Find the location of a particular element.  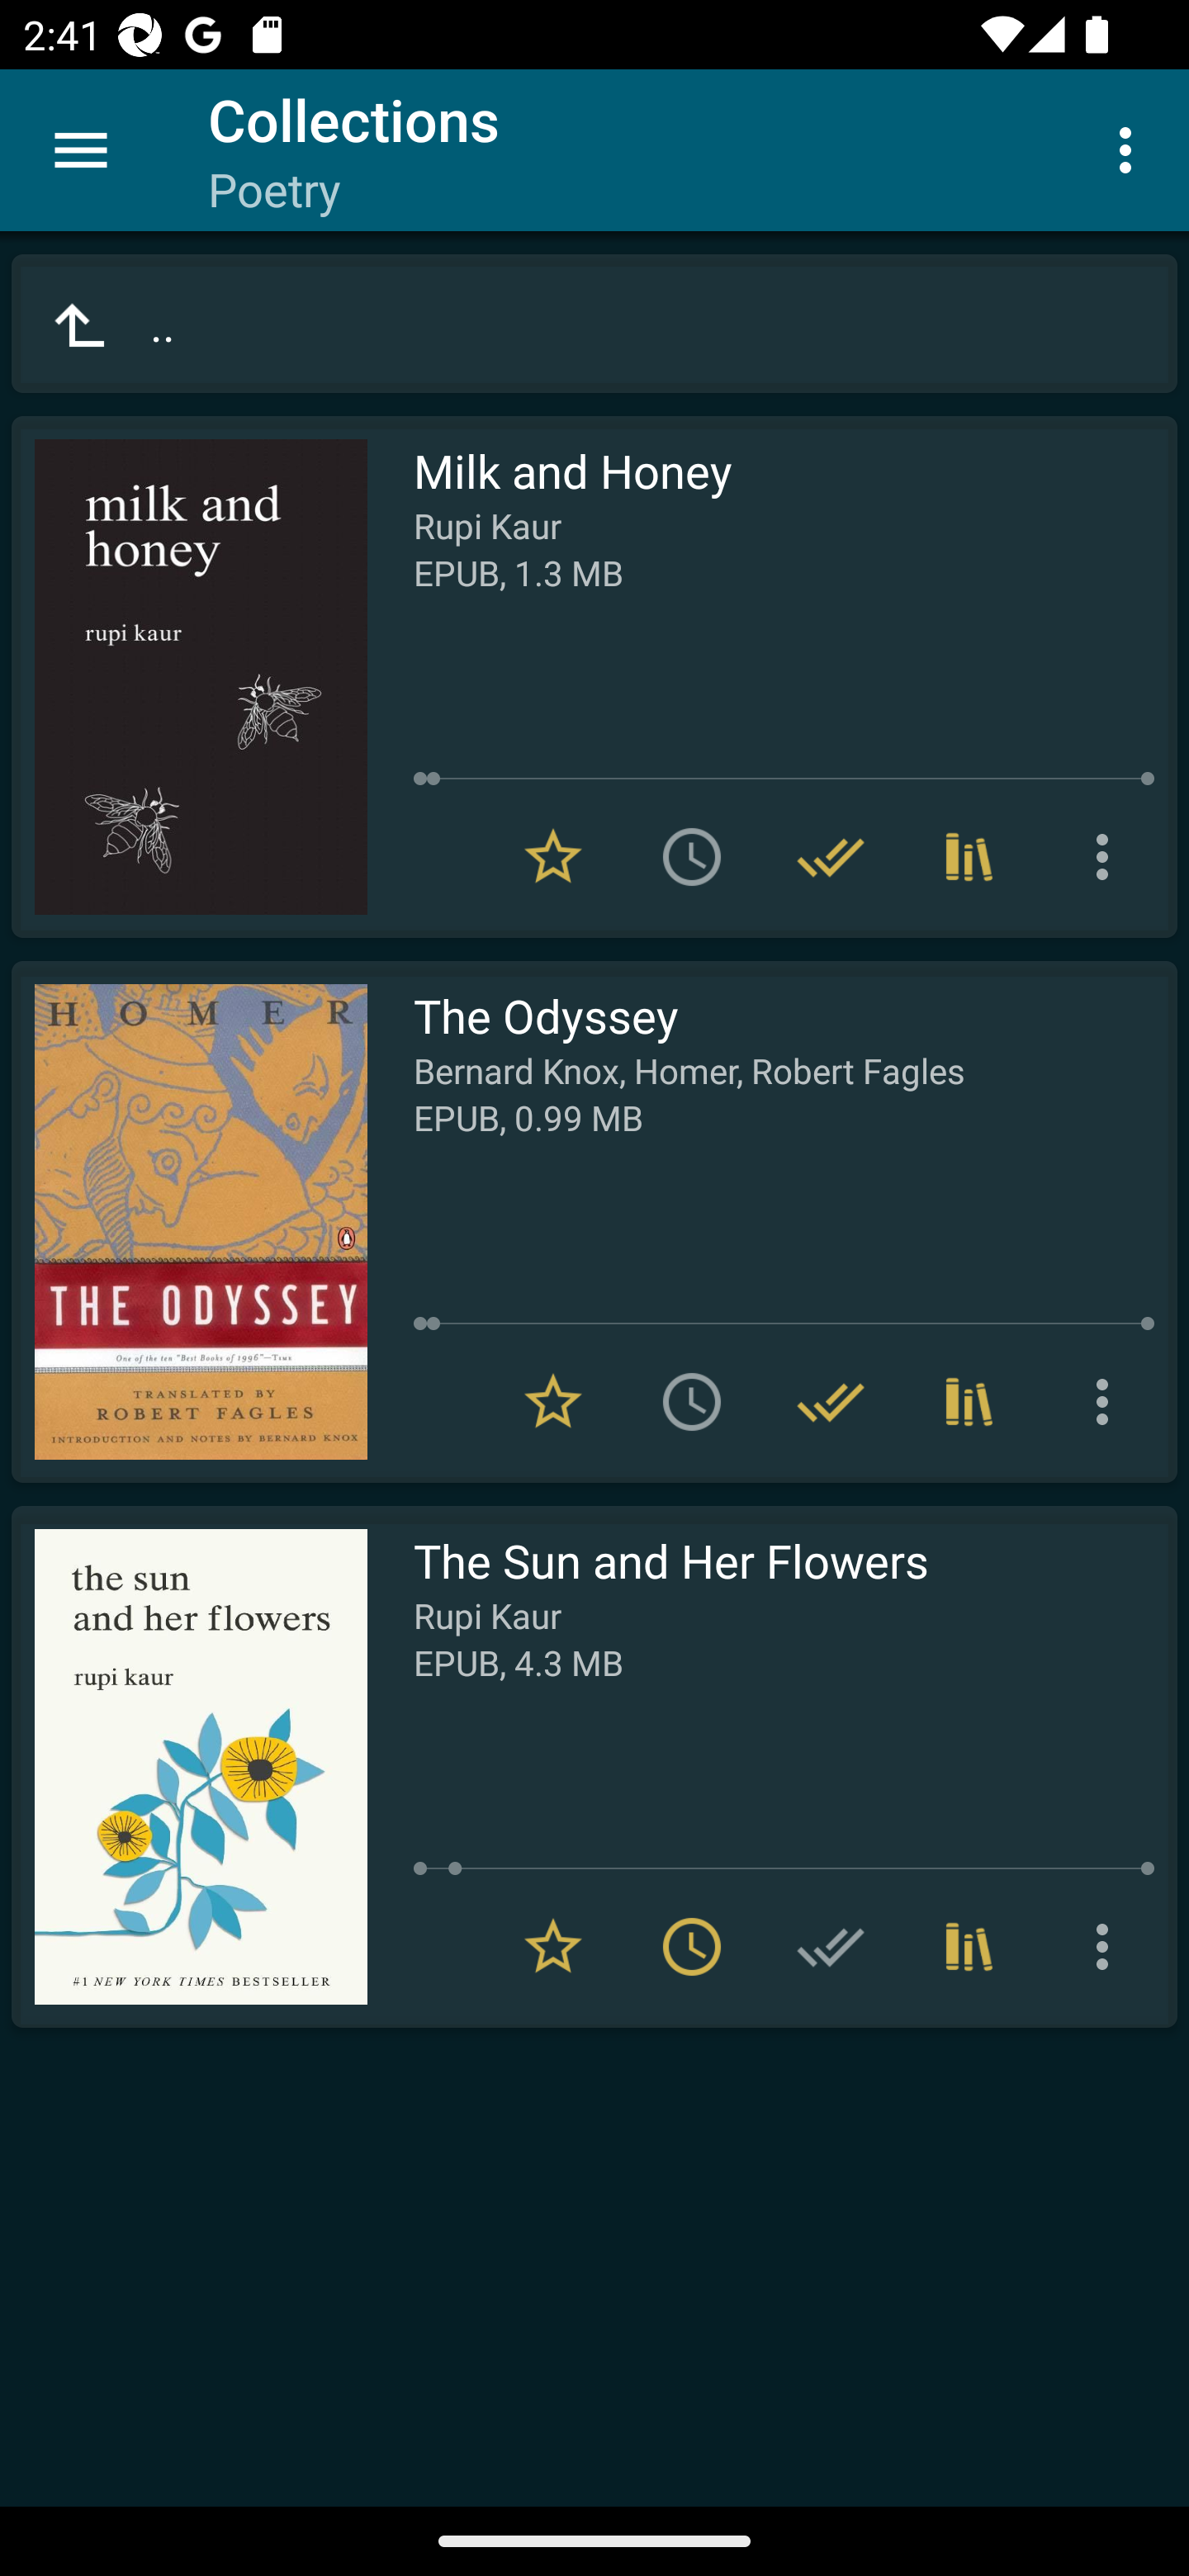

More options is located at coordinates (1108, 857).